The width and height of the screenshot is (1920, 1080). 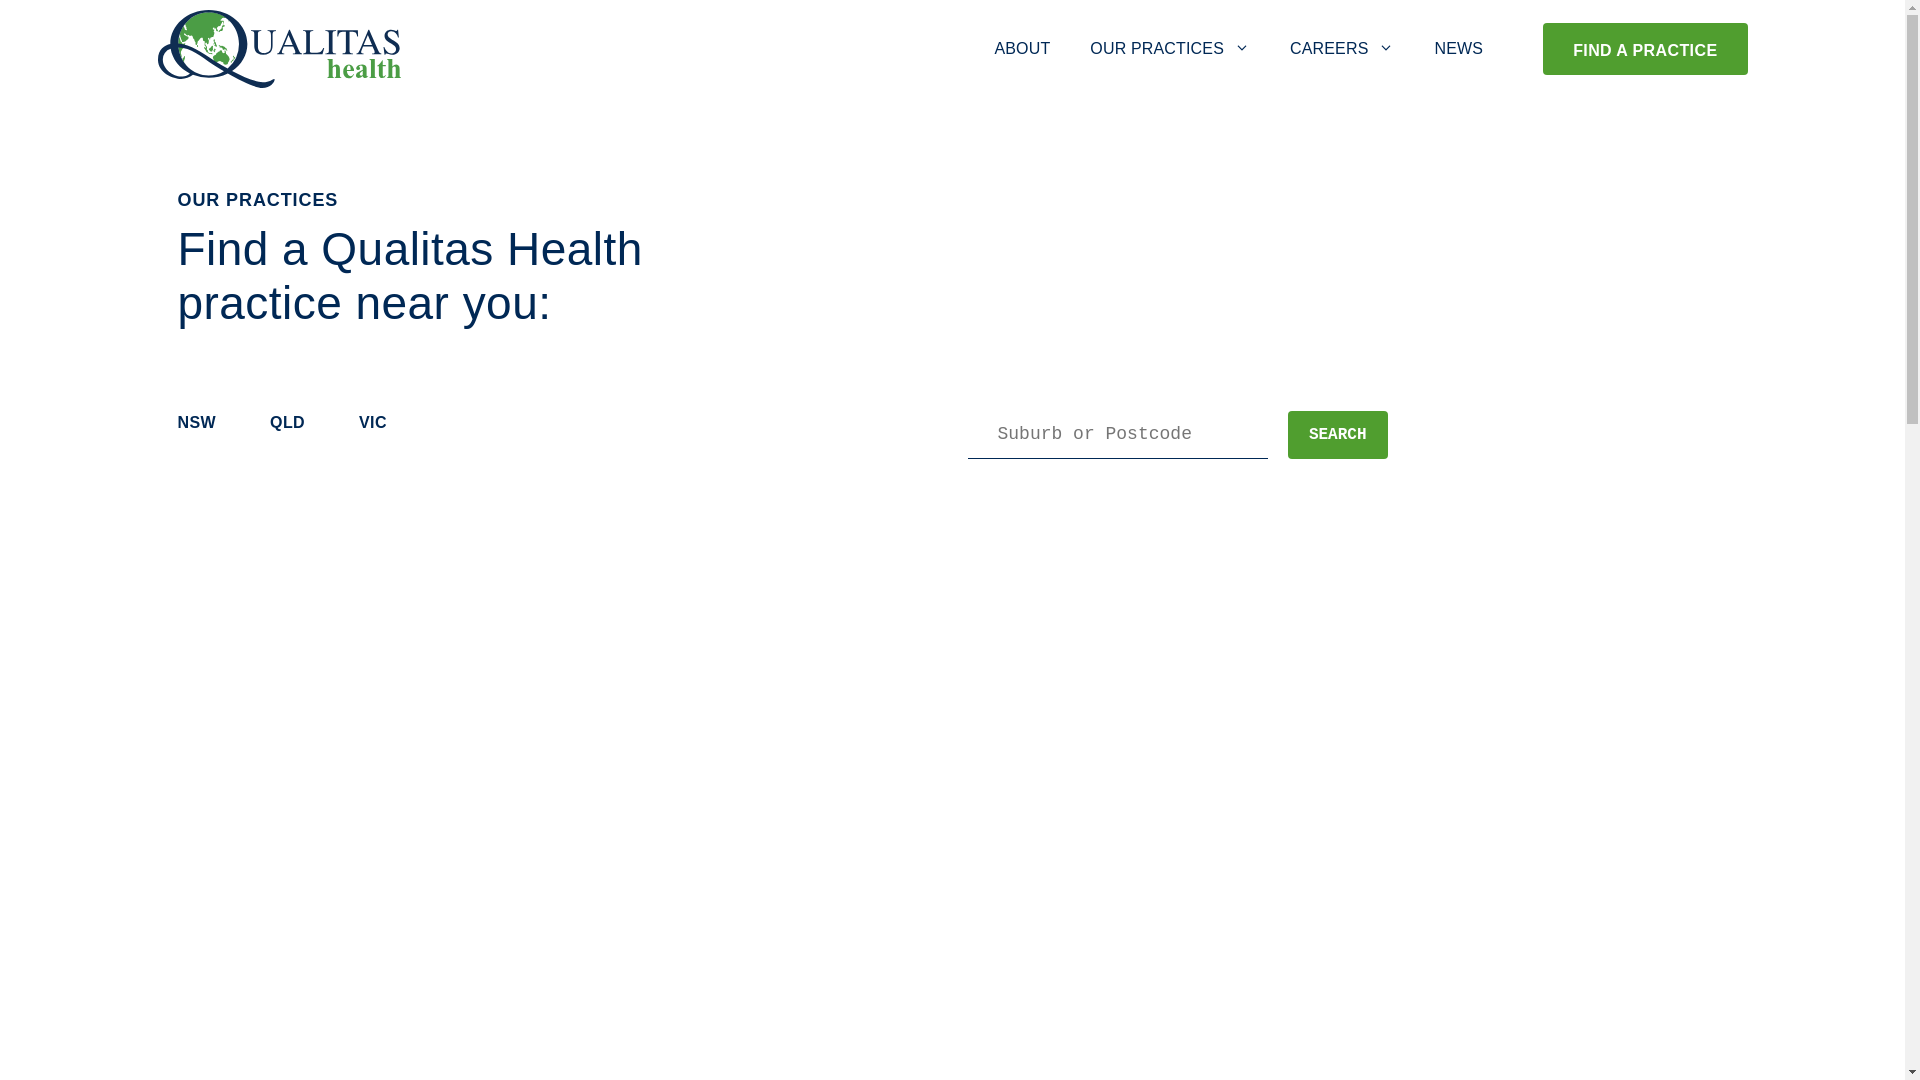 I want to click on ABOUT, so click(x=1022, y=49).